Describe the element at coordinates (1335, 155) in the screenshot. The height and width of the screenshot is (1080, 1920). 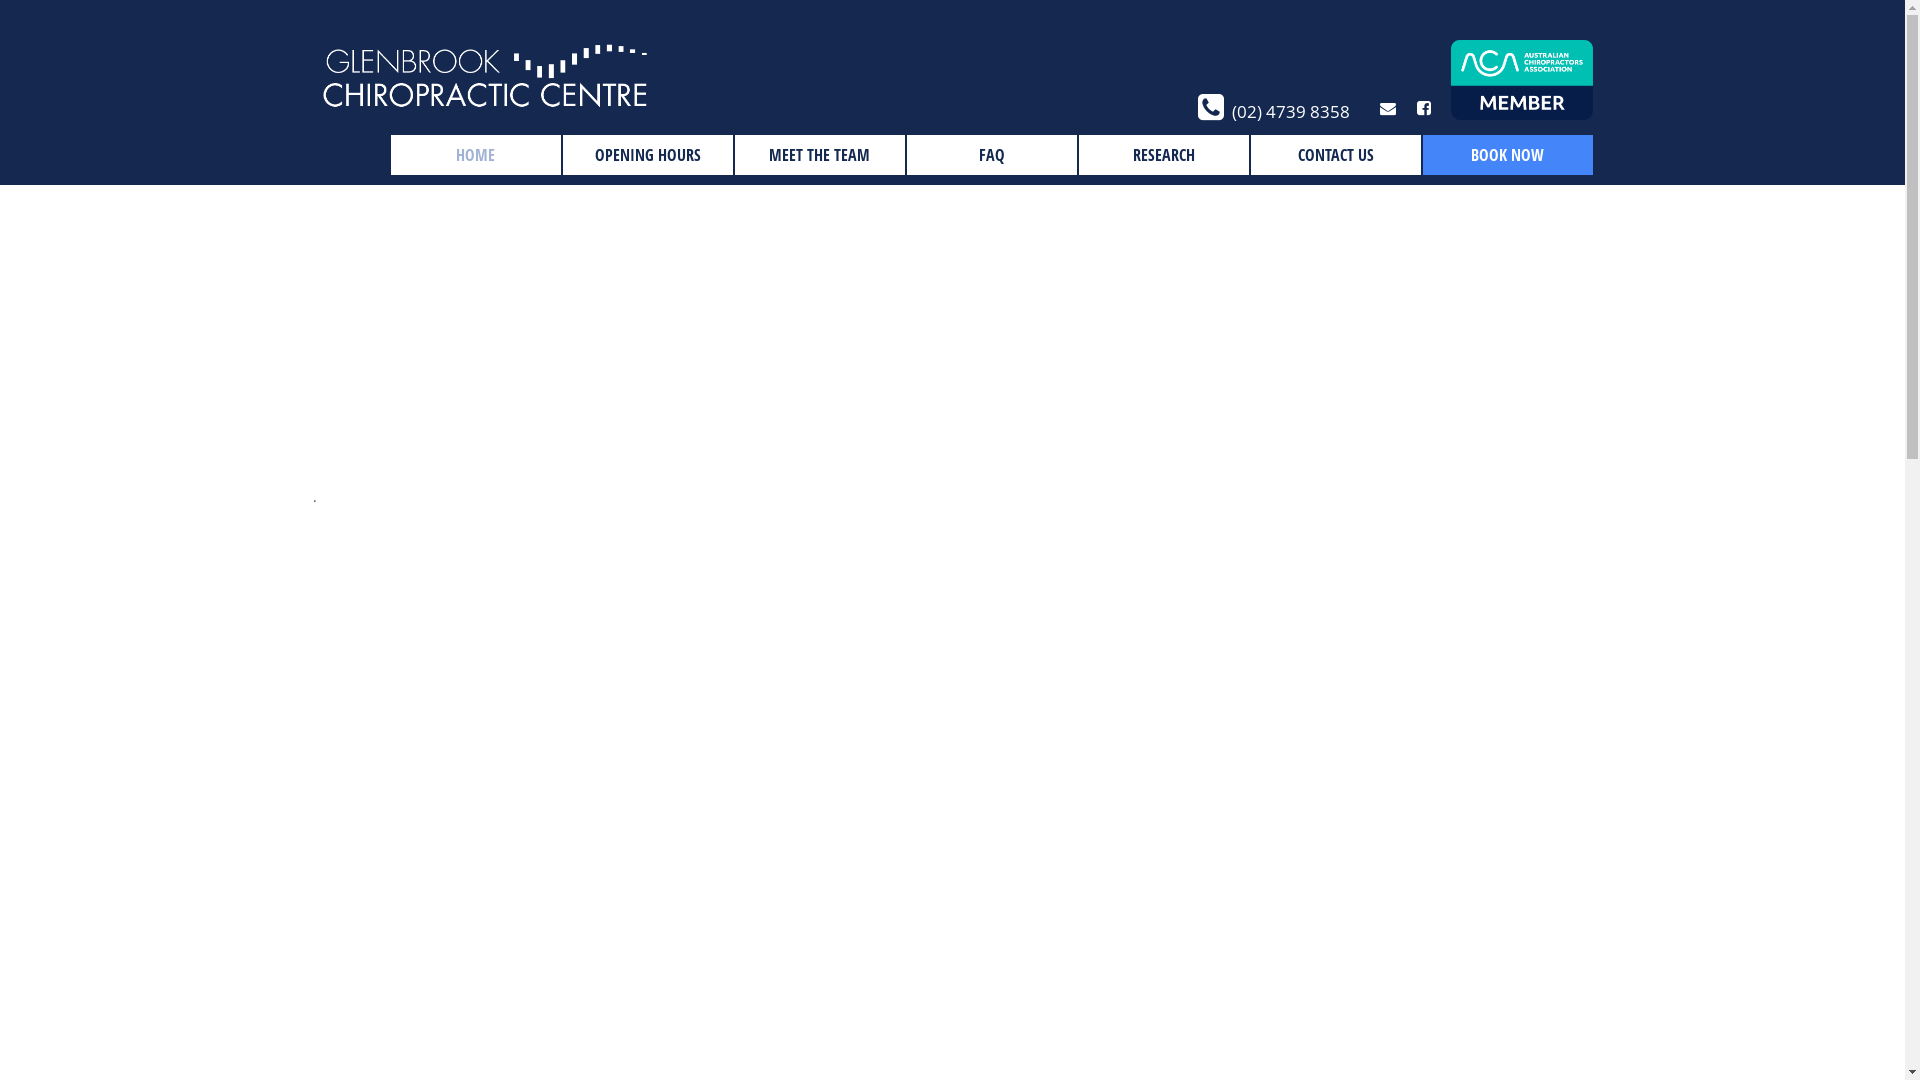
I see `CONTACT US` at that location.